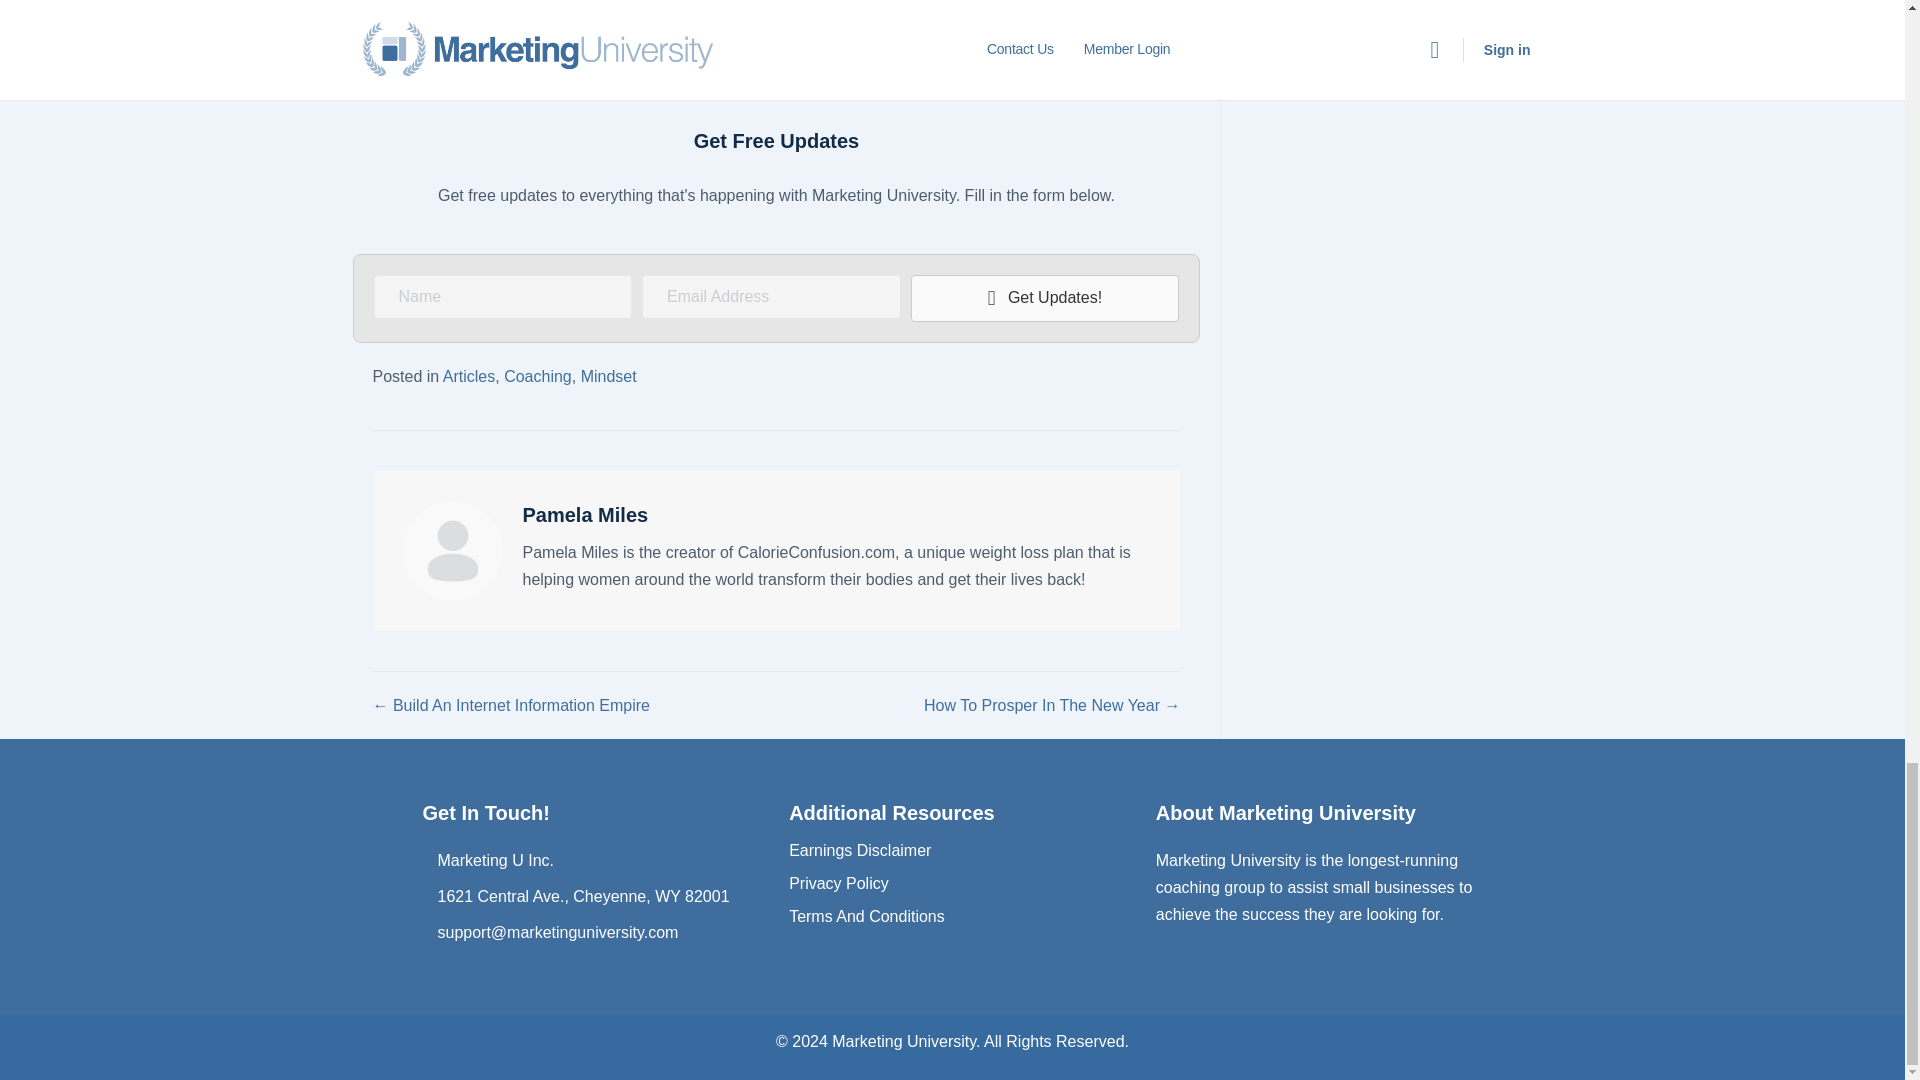  I want to click on Earnings Disclaimer, so click(860, 850).